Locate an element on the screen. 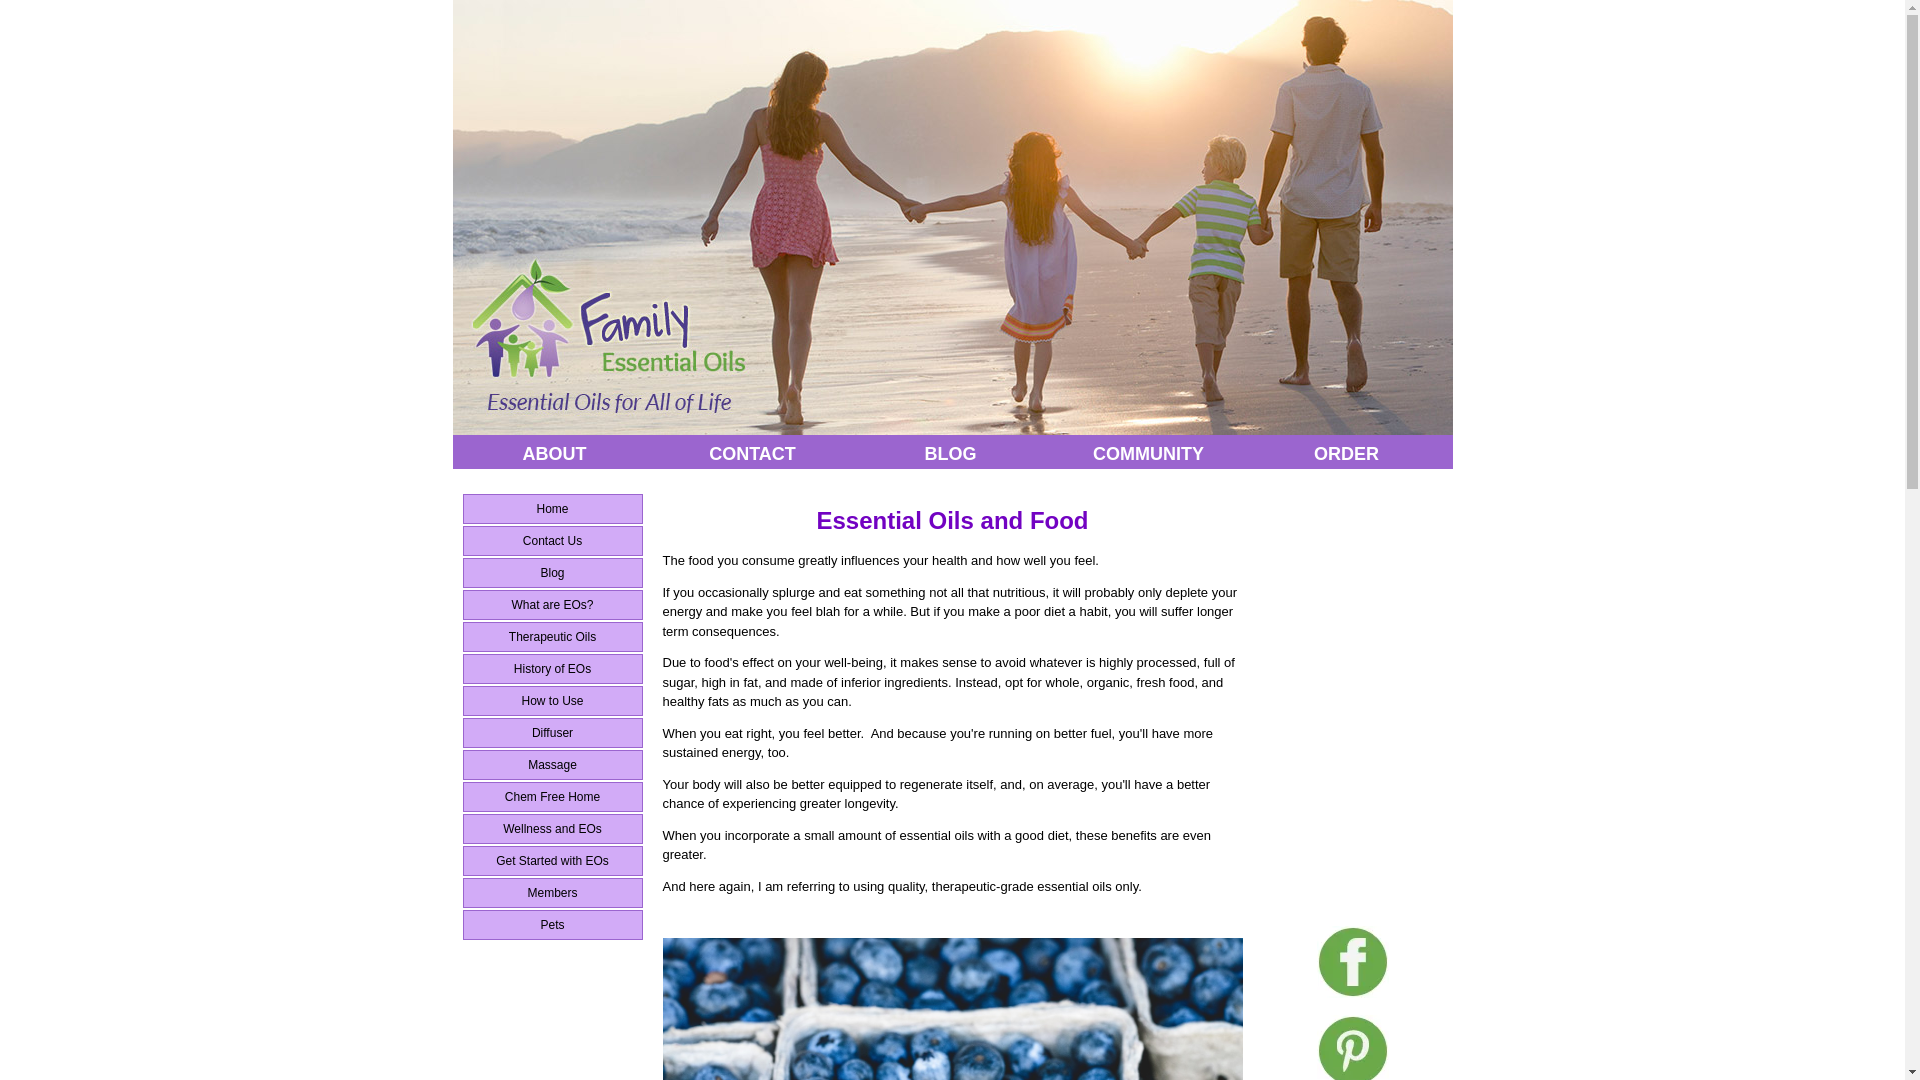  COMMUNITY is located at coordinates (1149, 454).